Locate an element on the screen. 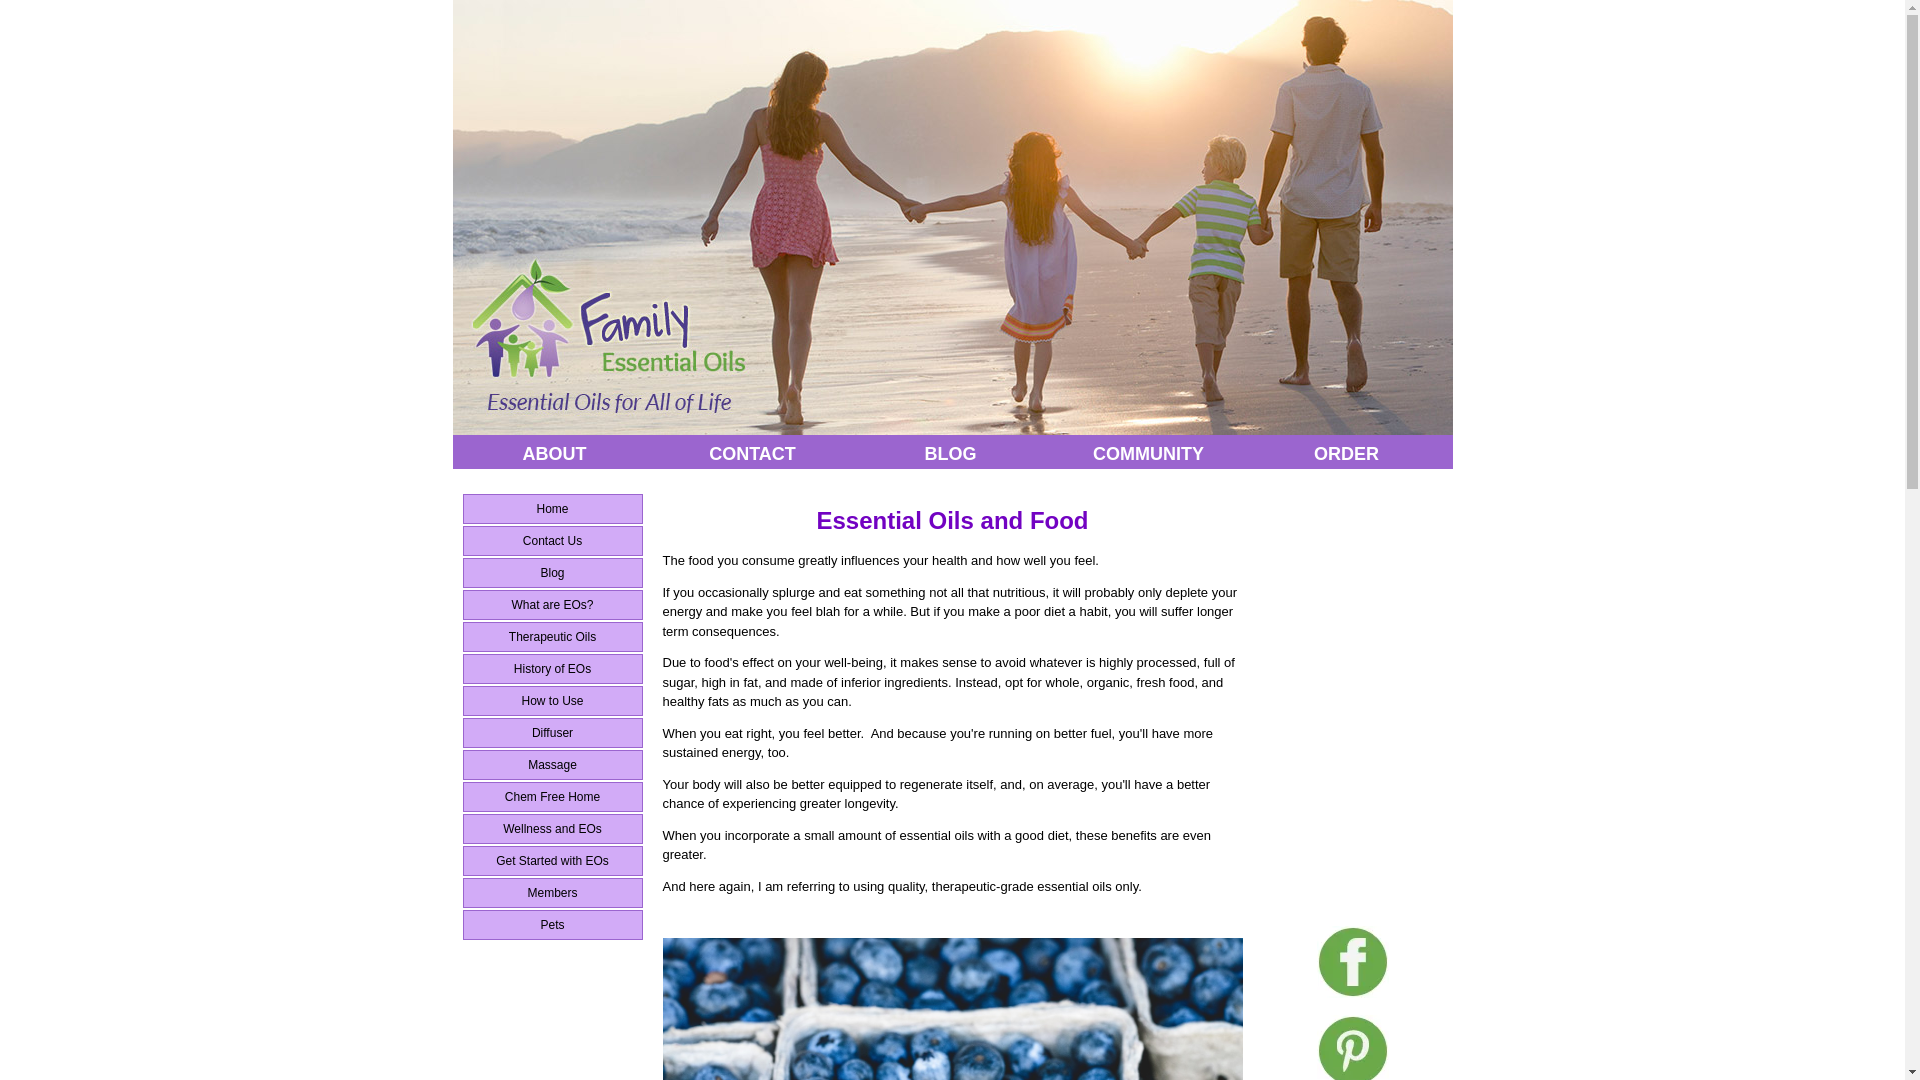  COMMUNITY is located at coordinates (1149, 454).